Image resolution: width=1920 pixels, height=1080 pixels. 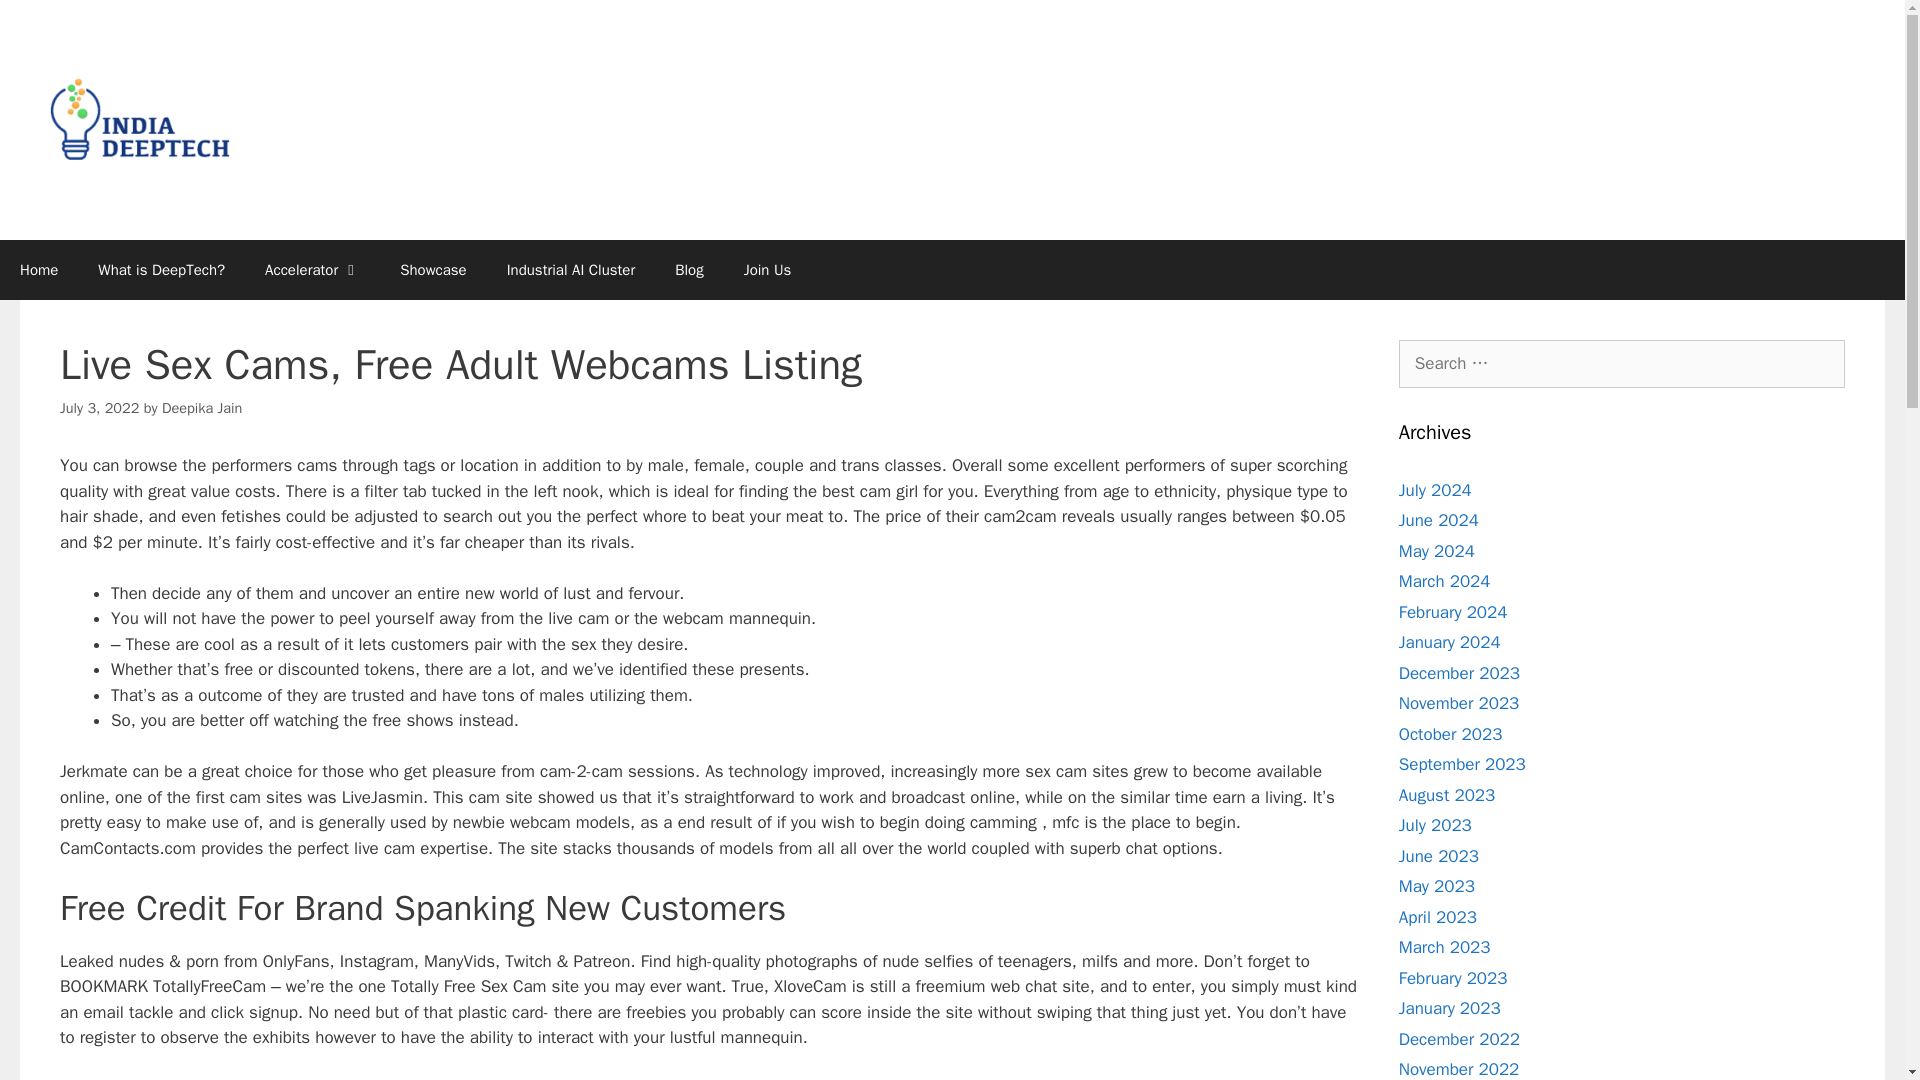 I want to click on India DeepTech, so click(x=140, y=118).